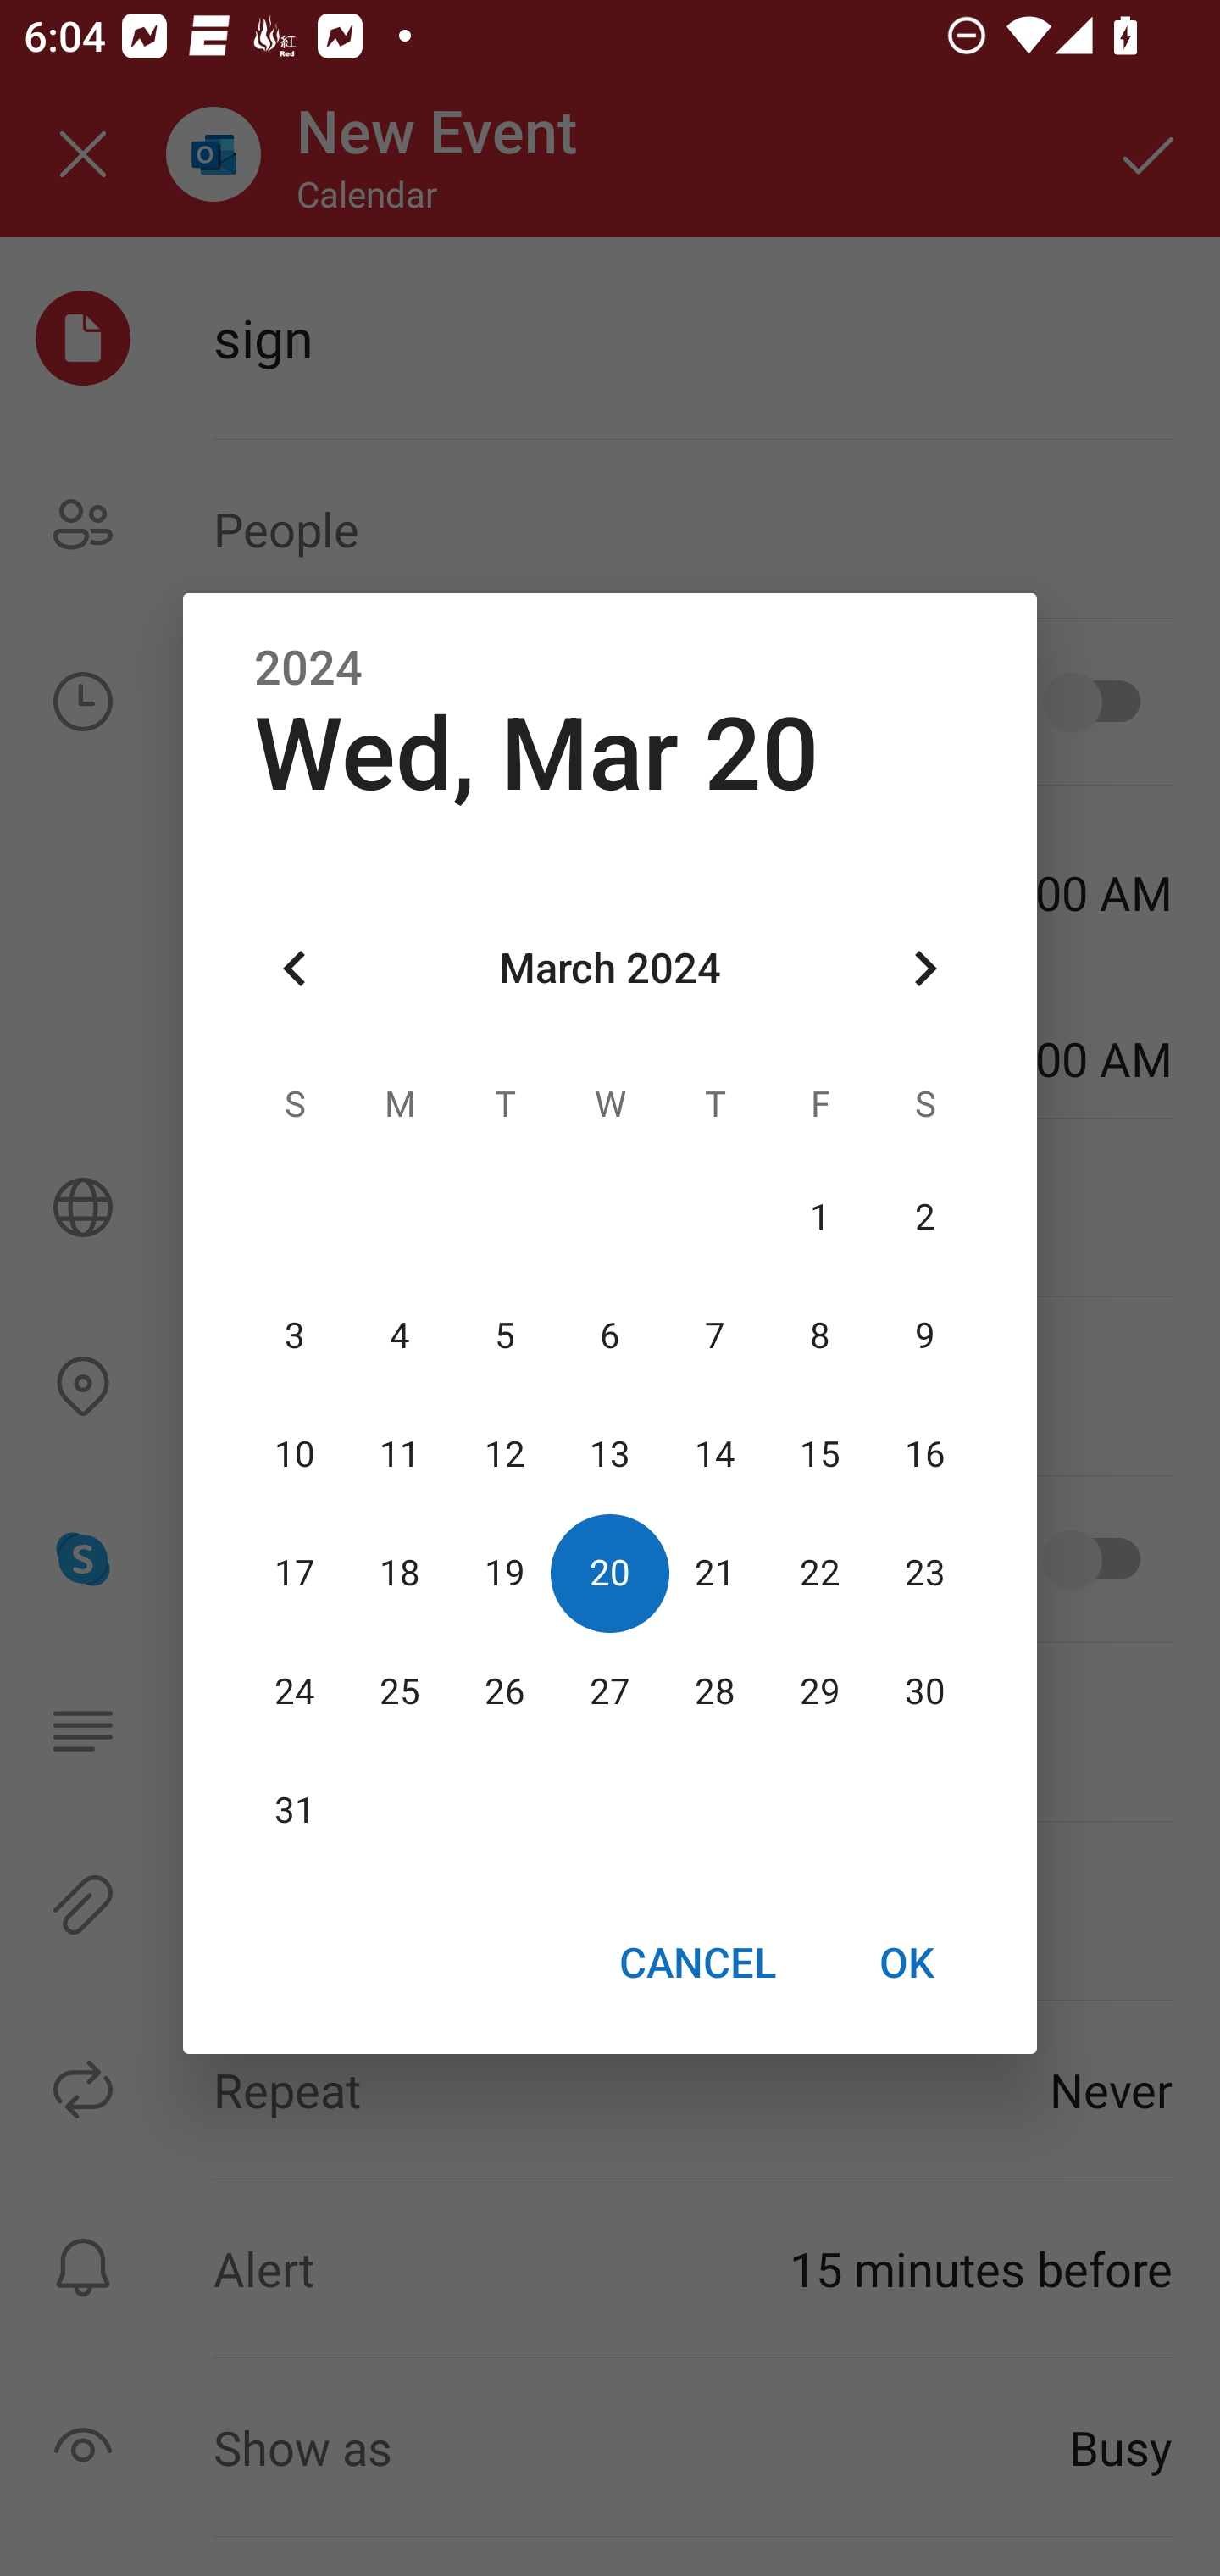 The image size is (1220, 2576). Describe the element at coordinates (400, 1574) in the screenshot. I see `18 18 March 2024` at that location.